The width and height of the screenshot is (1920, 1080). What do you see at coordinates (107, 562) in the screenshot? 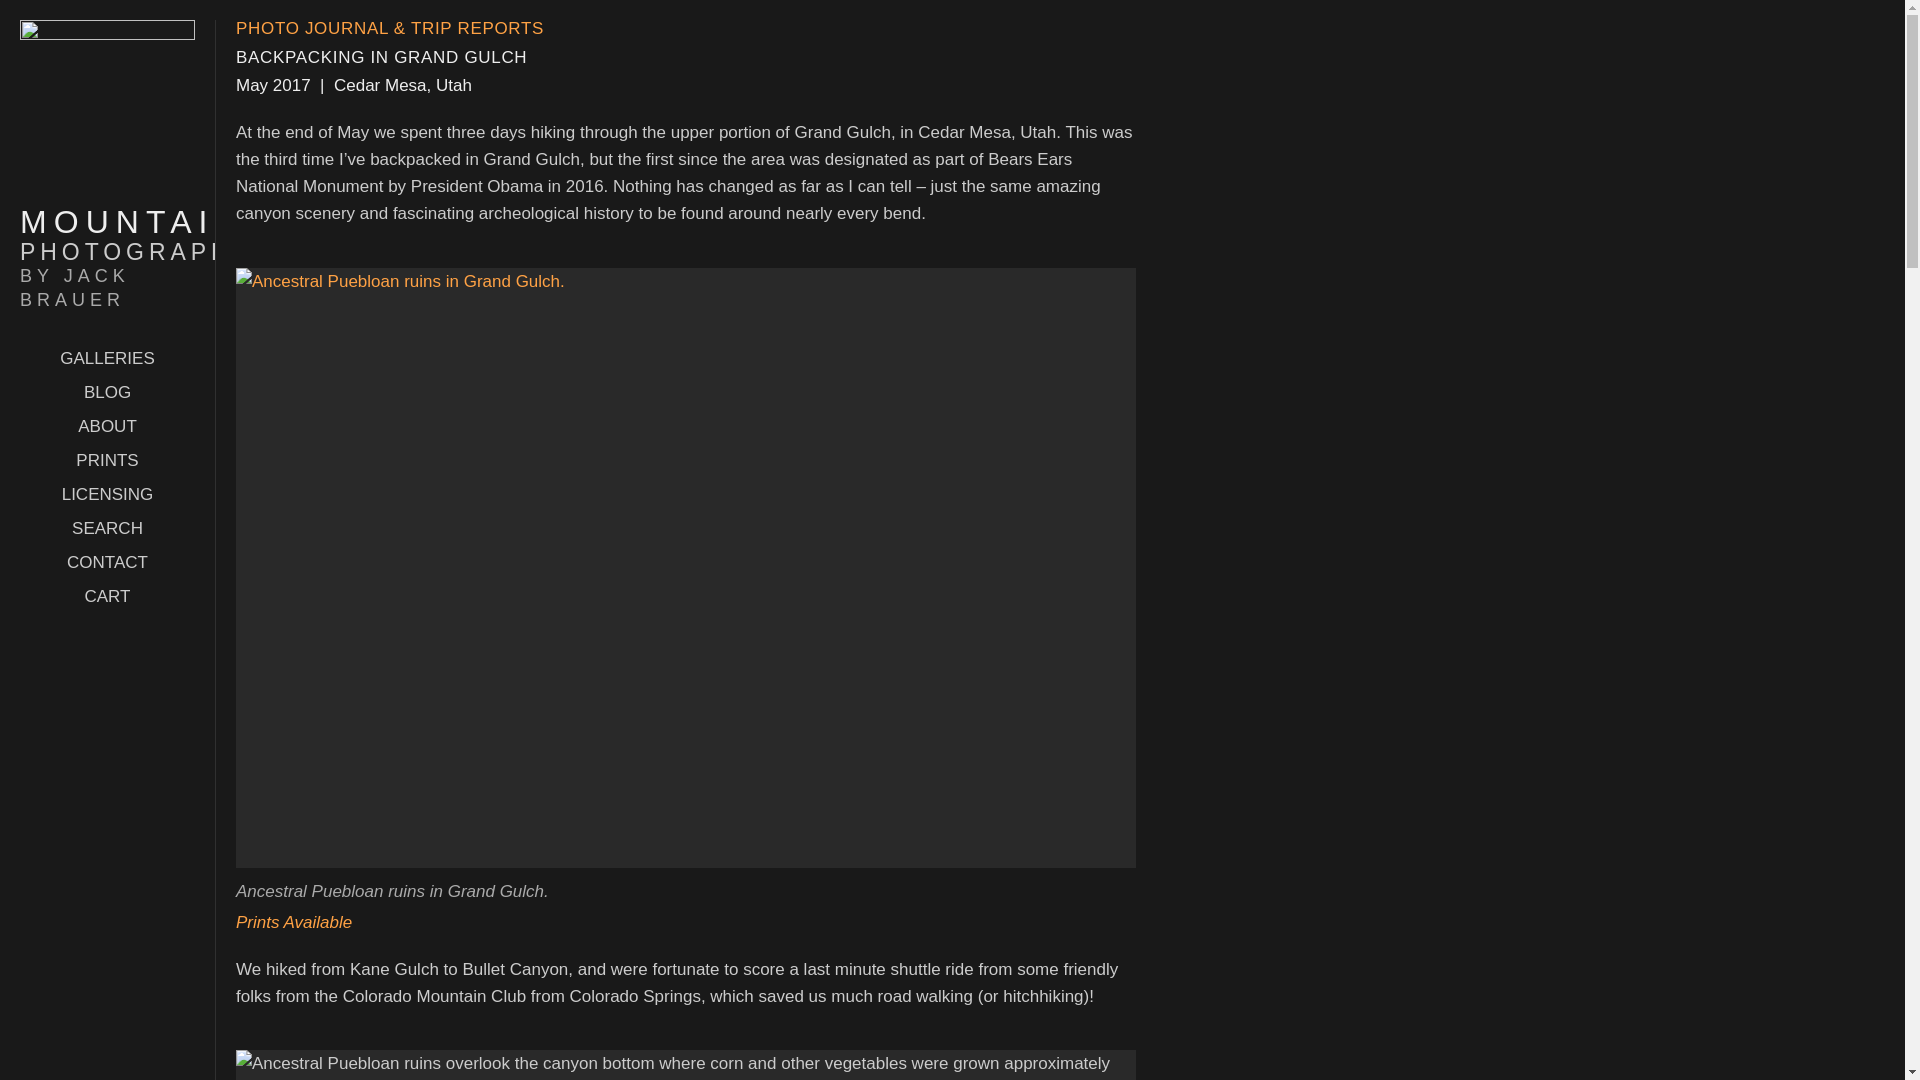
I see `CONTACT` at bounding box center [107, 562].